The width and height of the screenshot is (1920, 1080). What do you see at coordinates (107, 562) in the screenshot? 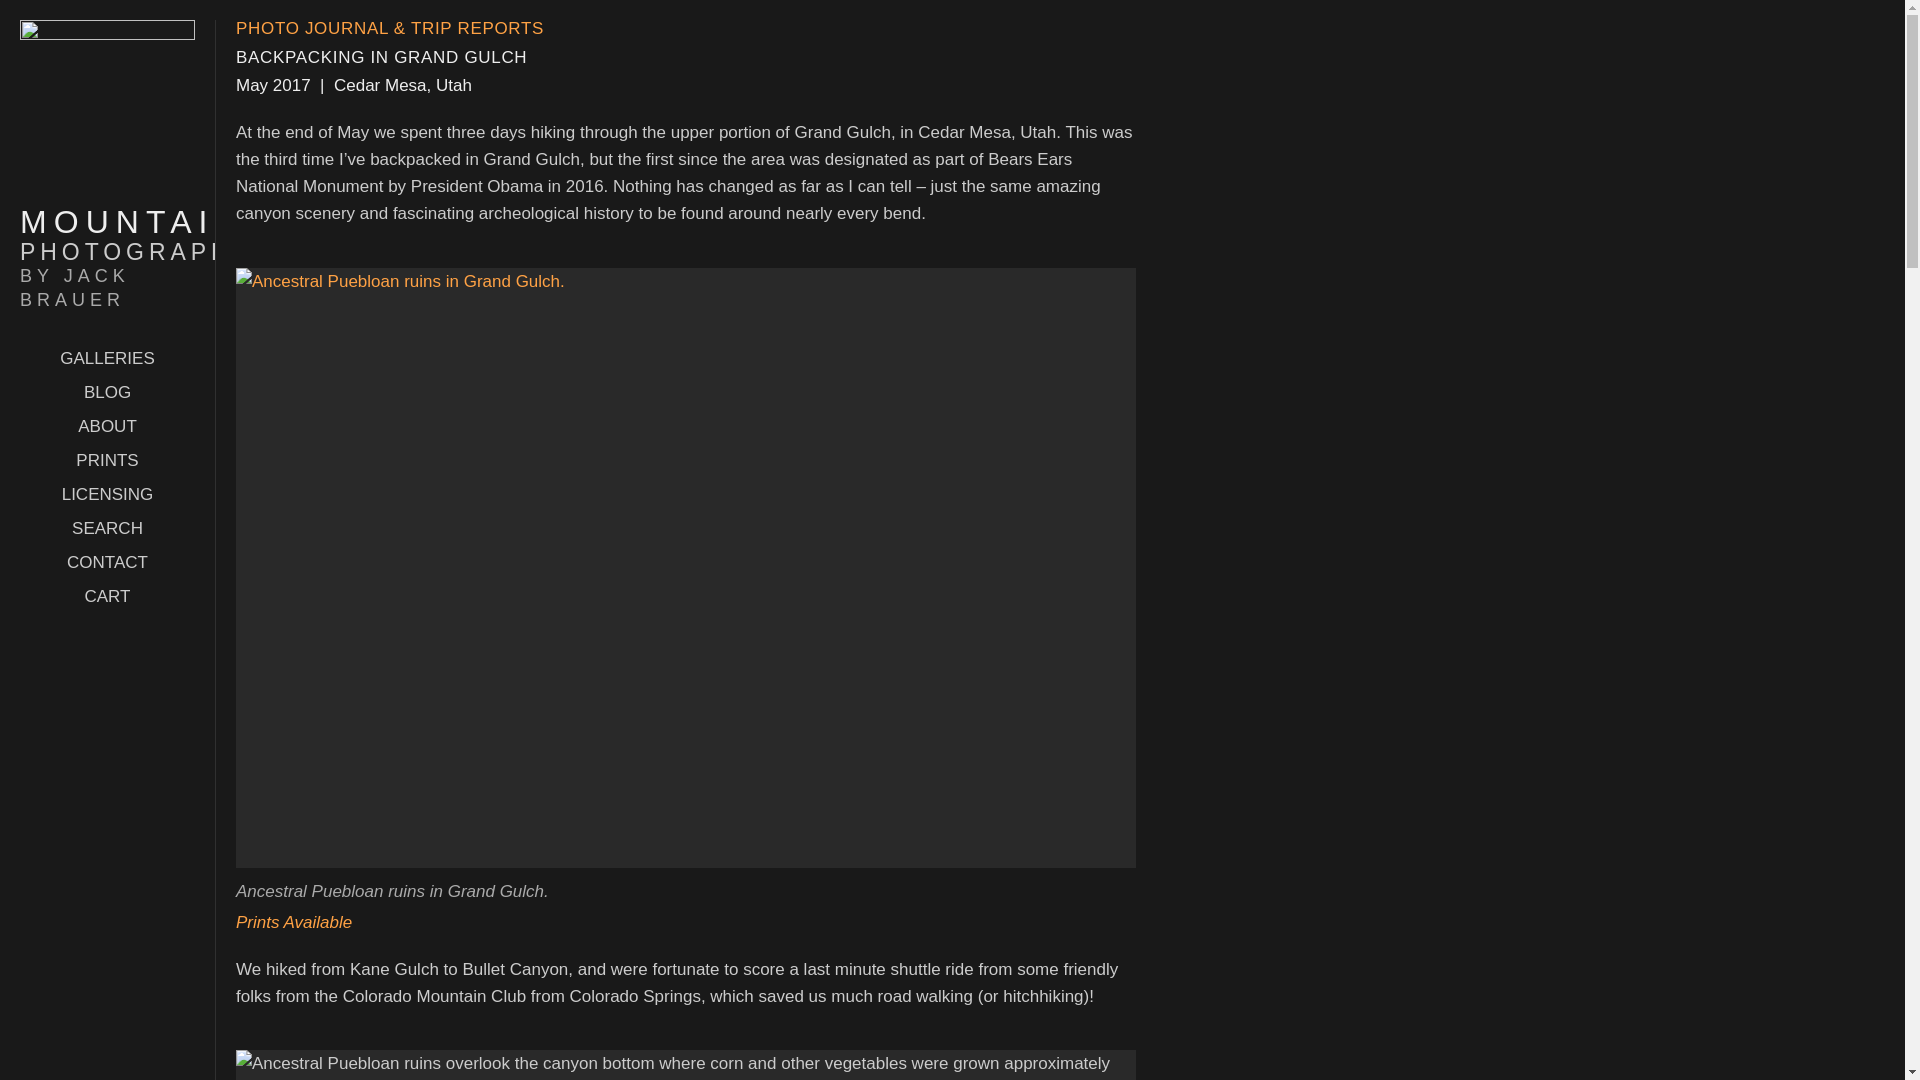
I see `CONTACT` at bounding box center [107, 562].